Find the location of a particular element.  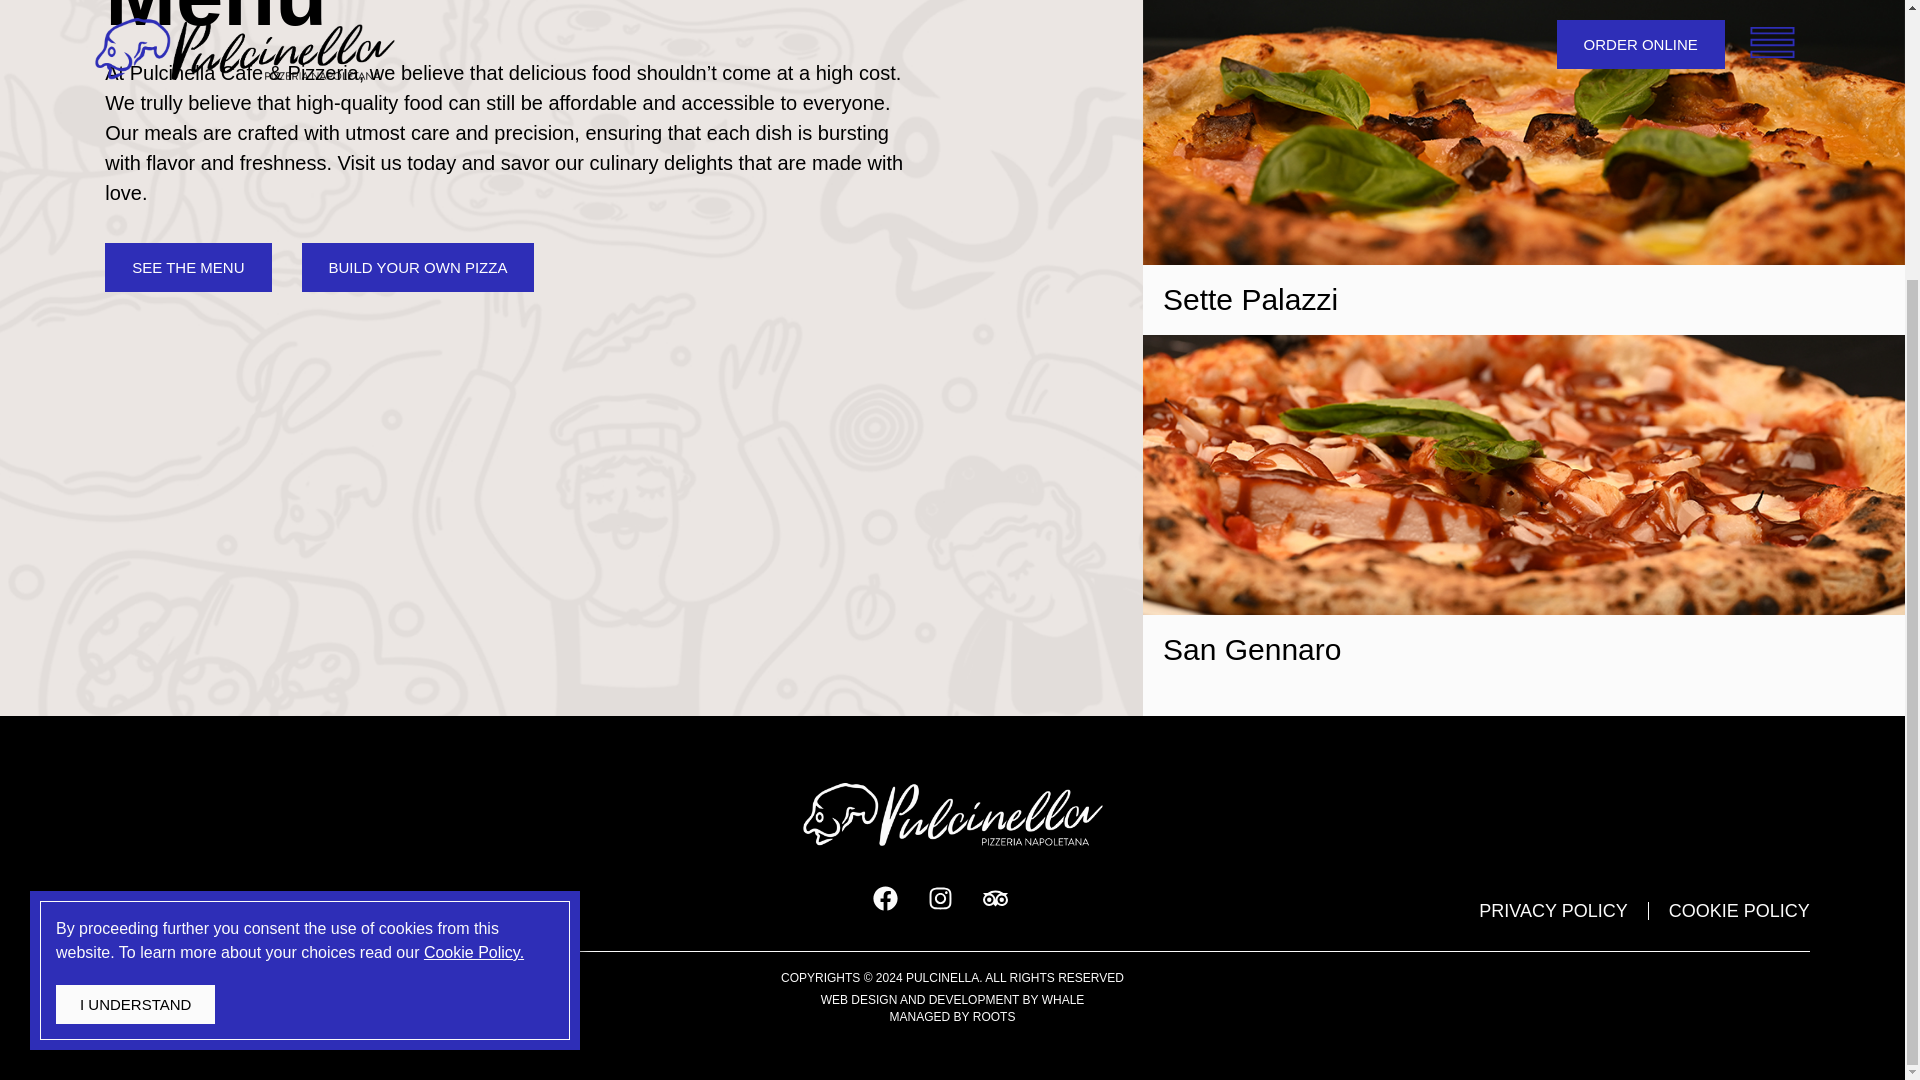

BUGIBBA OUTLET is located at coordinates (343, 910).